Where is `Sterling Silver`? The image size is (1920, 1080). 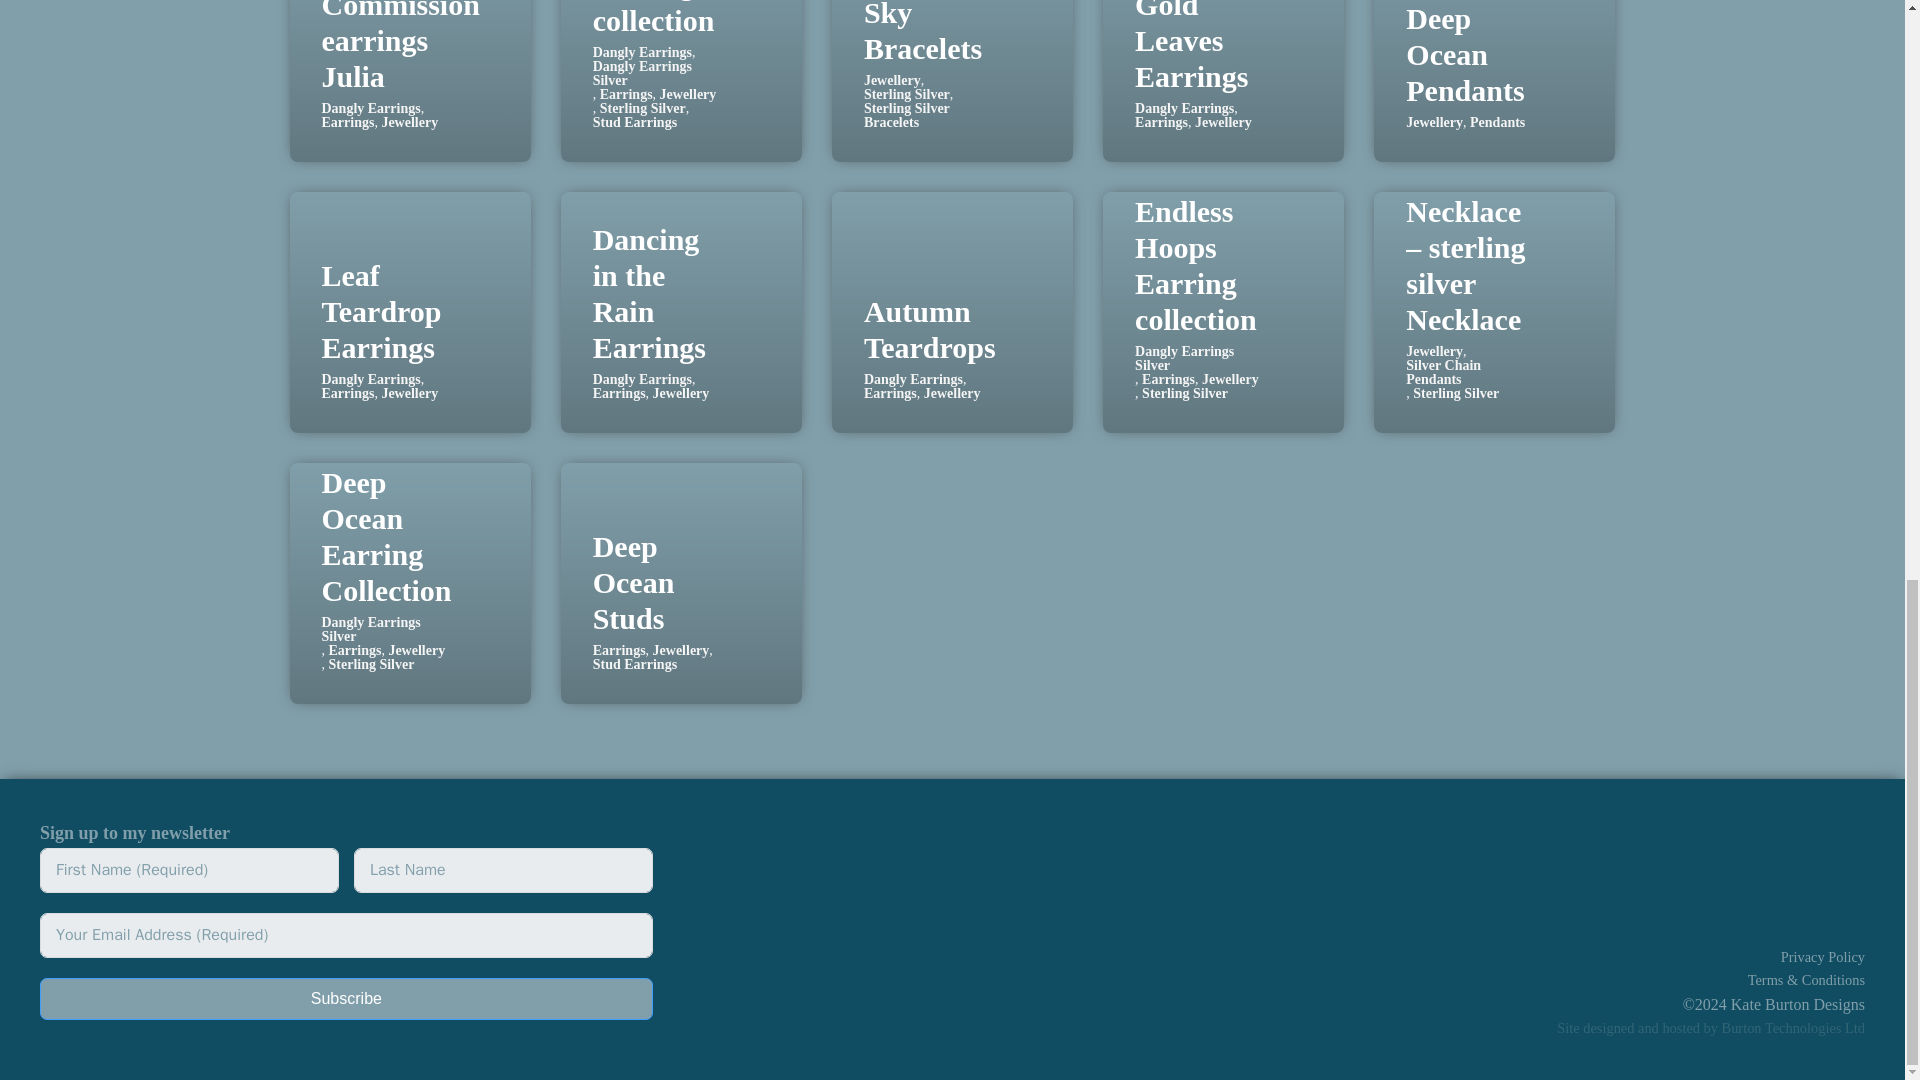 Sterling Silver is located at coordinates (907, 94).